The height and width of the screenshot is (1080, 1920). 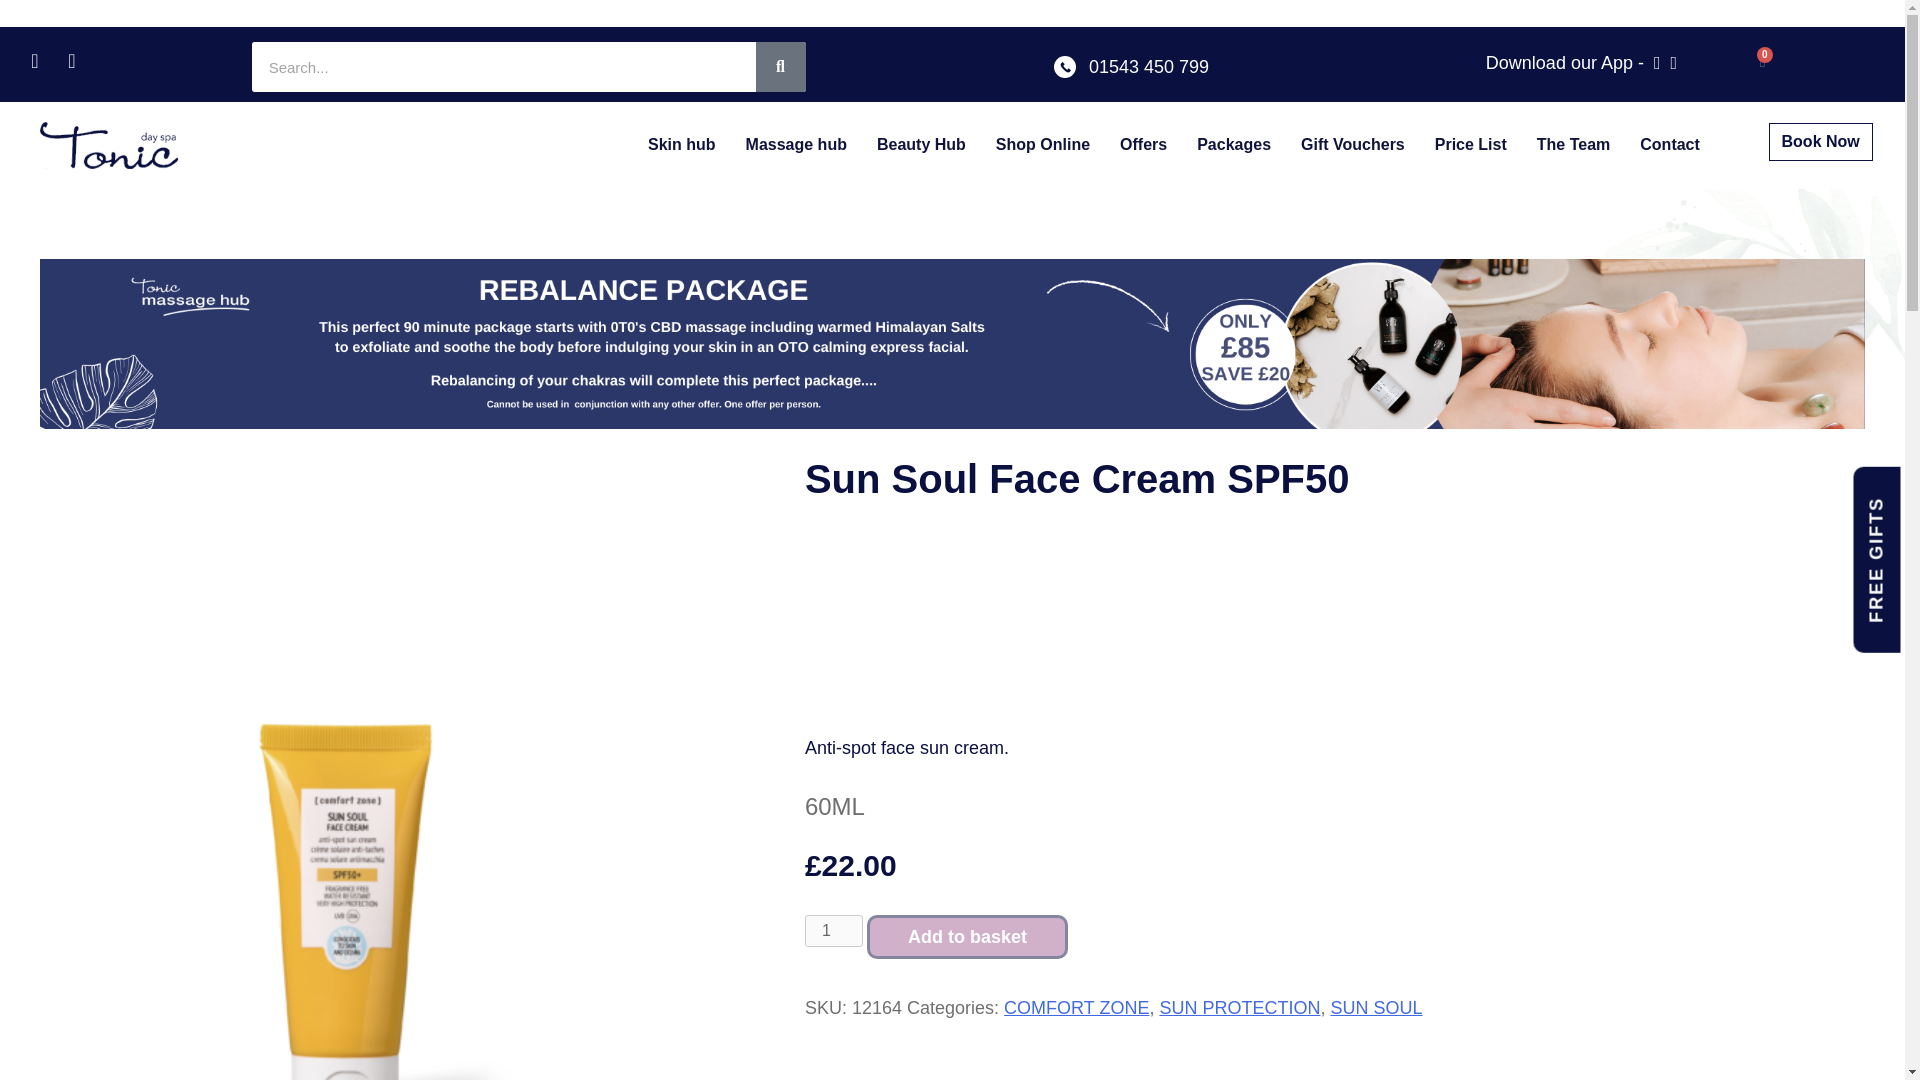 What do you see at coordinates (1240, 1008) in the screenshot?
I see `SUN PROTECTION` at bounding box center [1240, 1008].